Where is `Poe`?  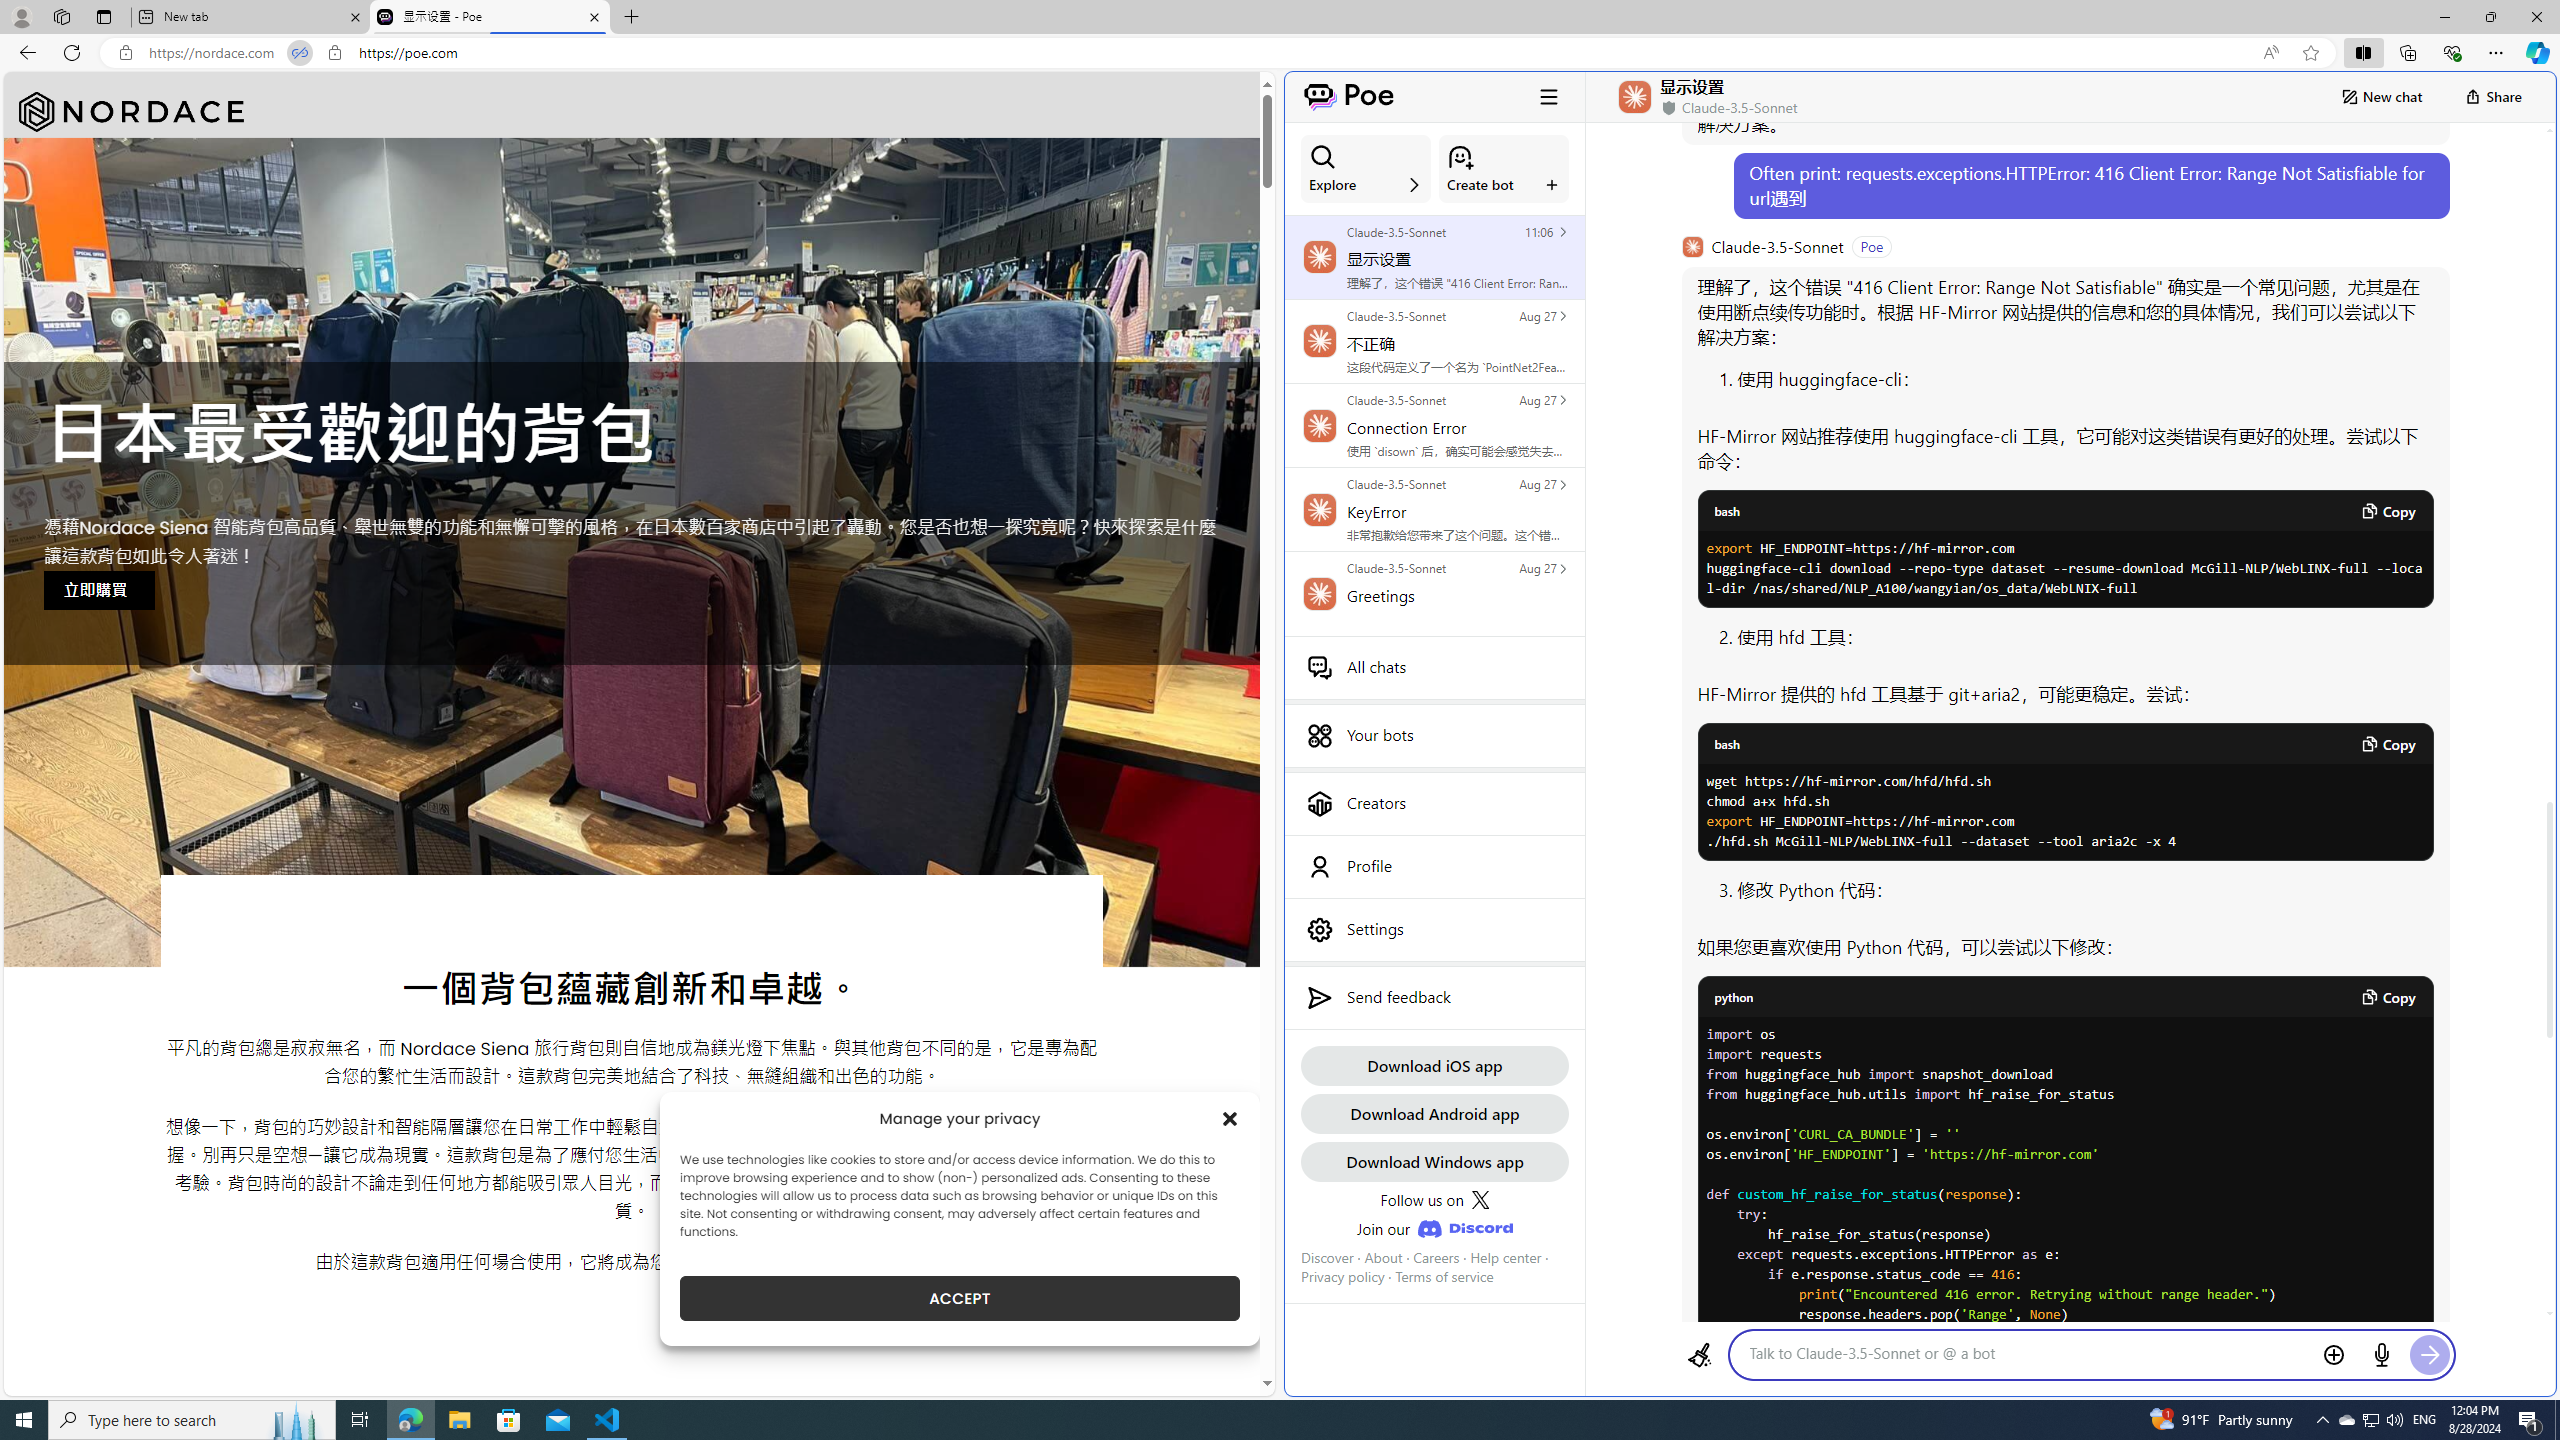 Poe is located at coordinates (1348, 96).